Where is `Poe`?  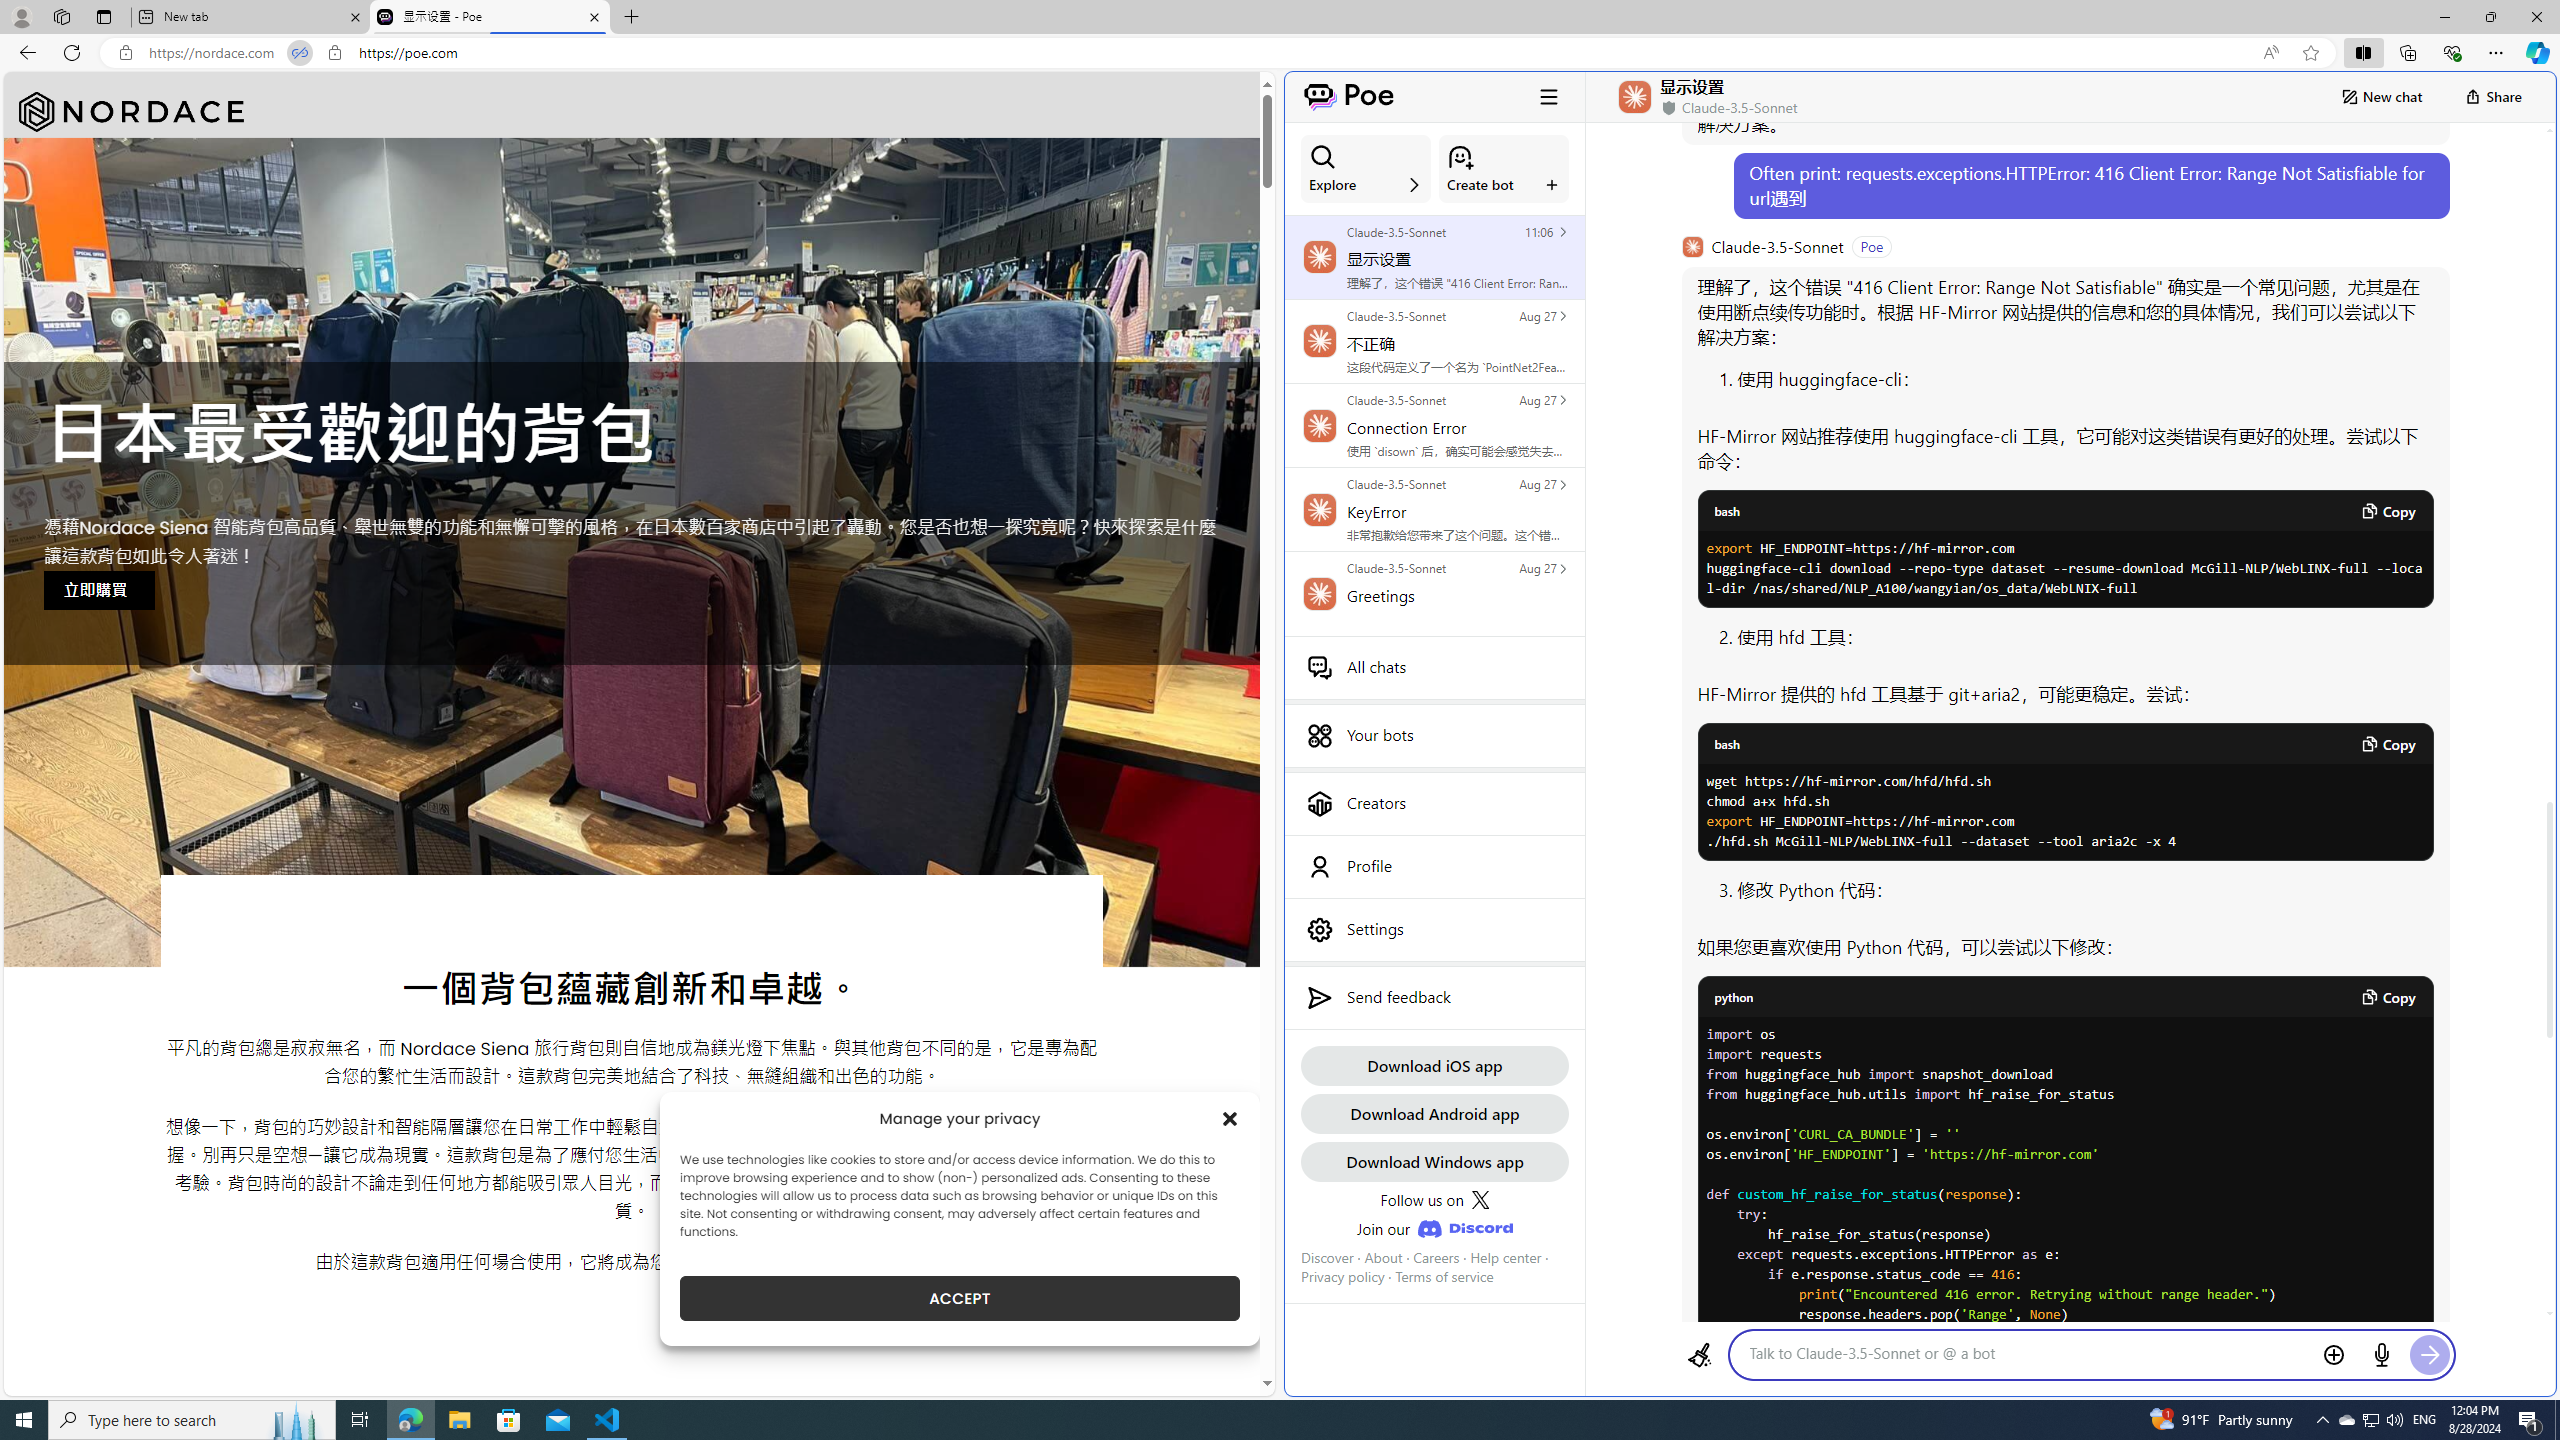 Poe is located at coordinates (1348, 96).